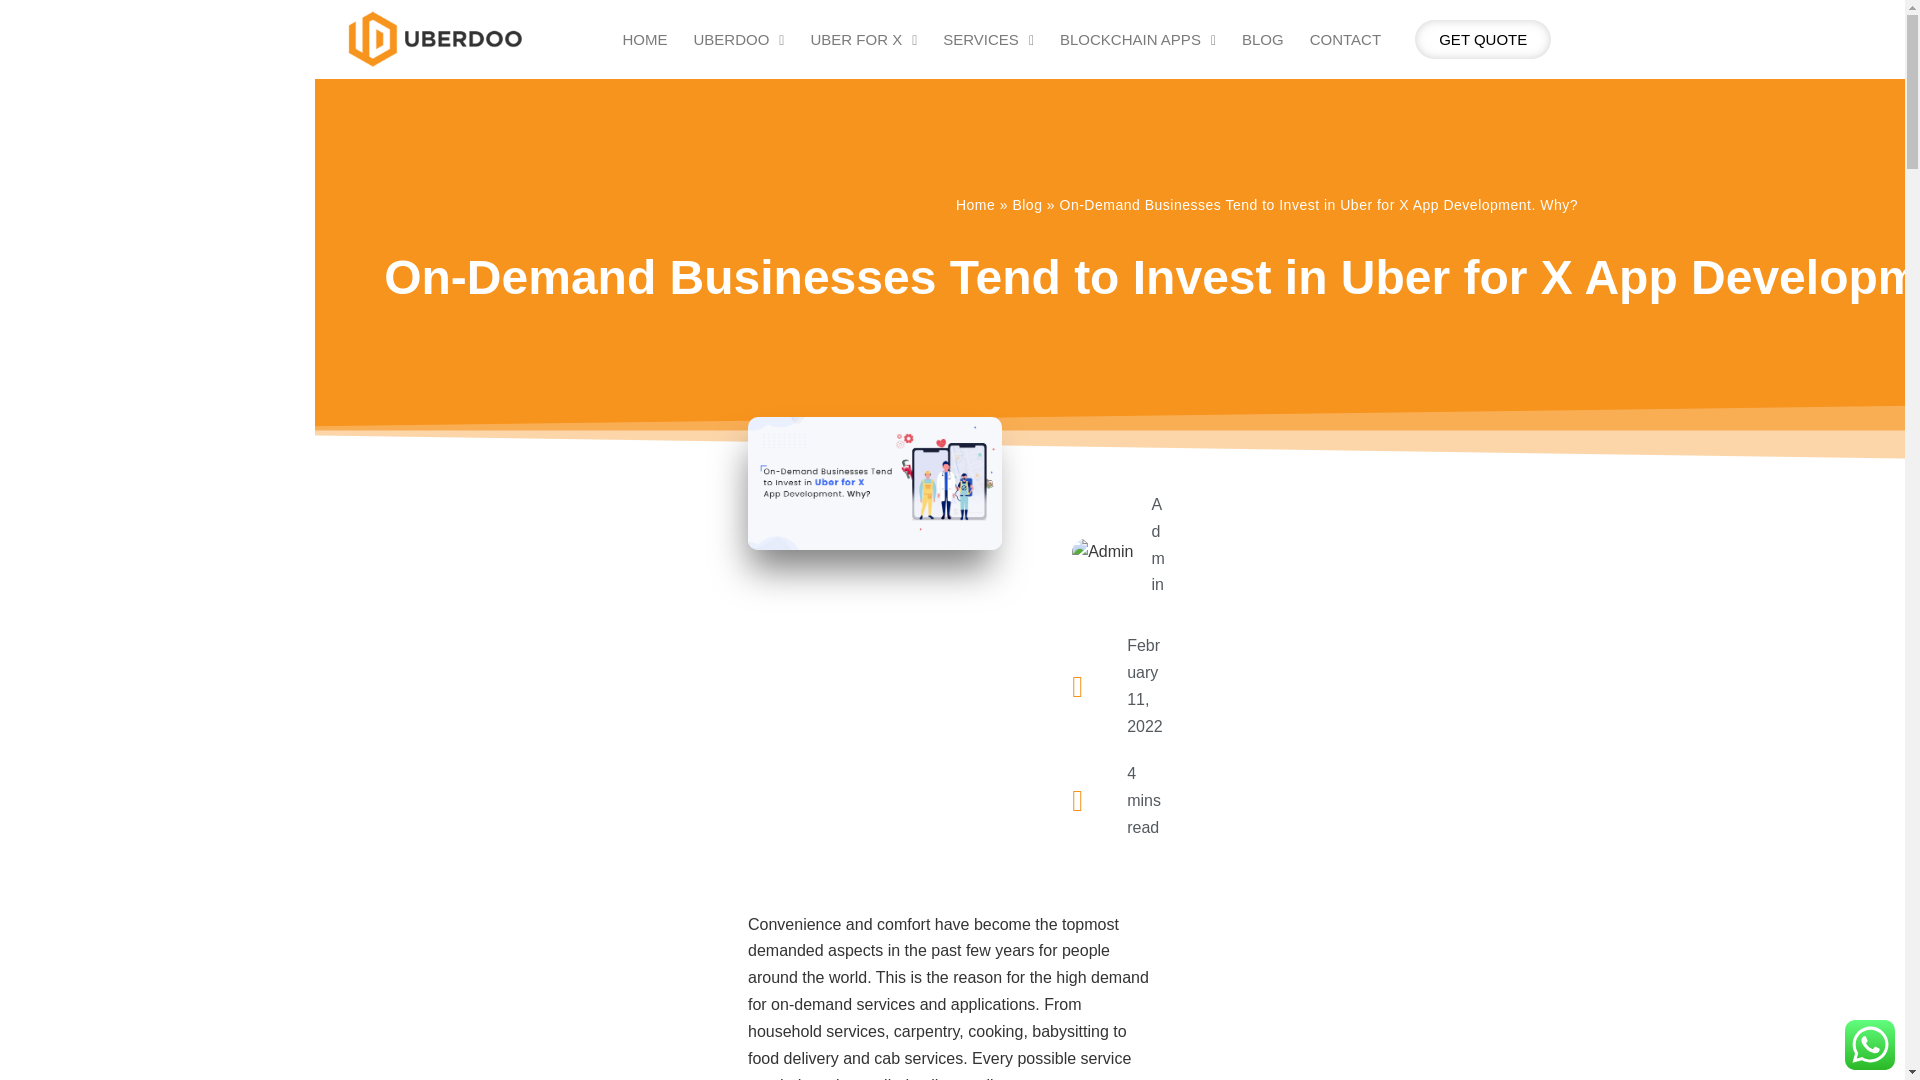 The height and width of the screenshot is (1080, 1920). I want to click on CONTACT, so click(1345, 40).